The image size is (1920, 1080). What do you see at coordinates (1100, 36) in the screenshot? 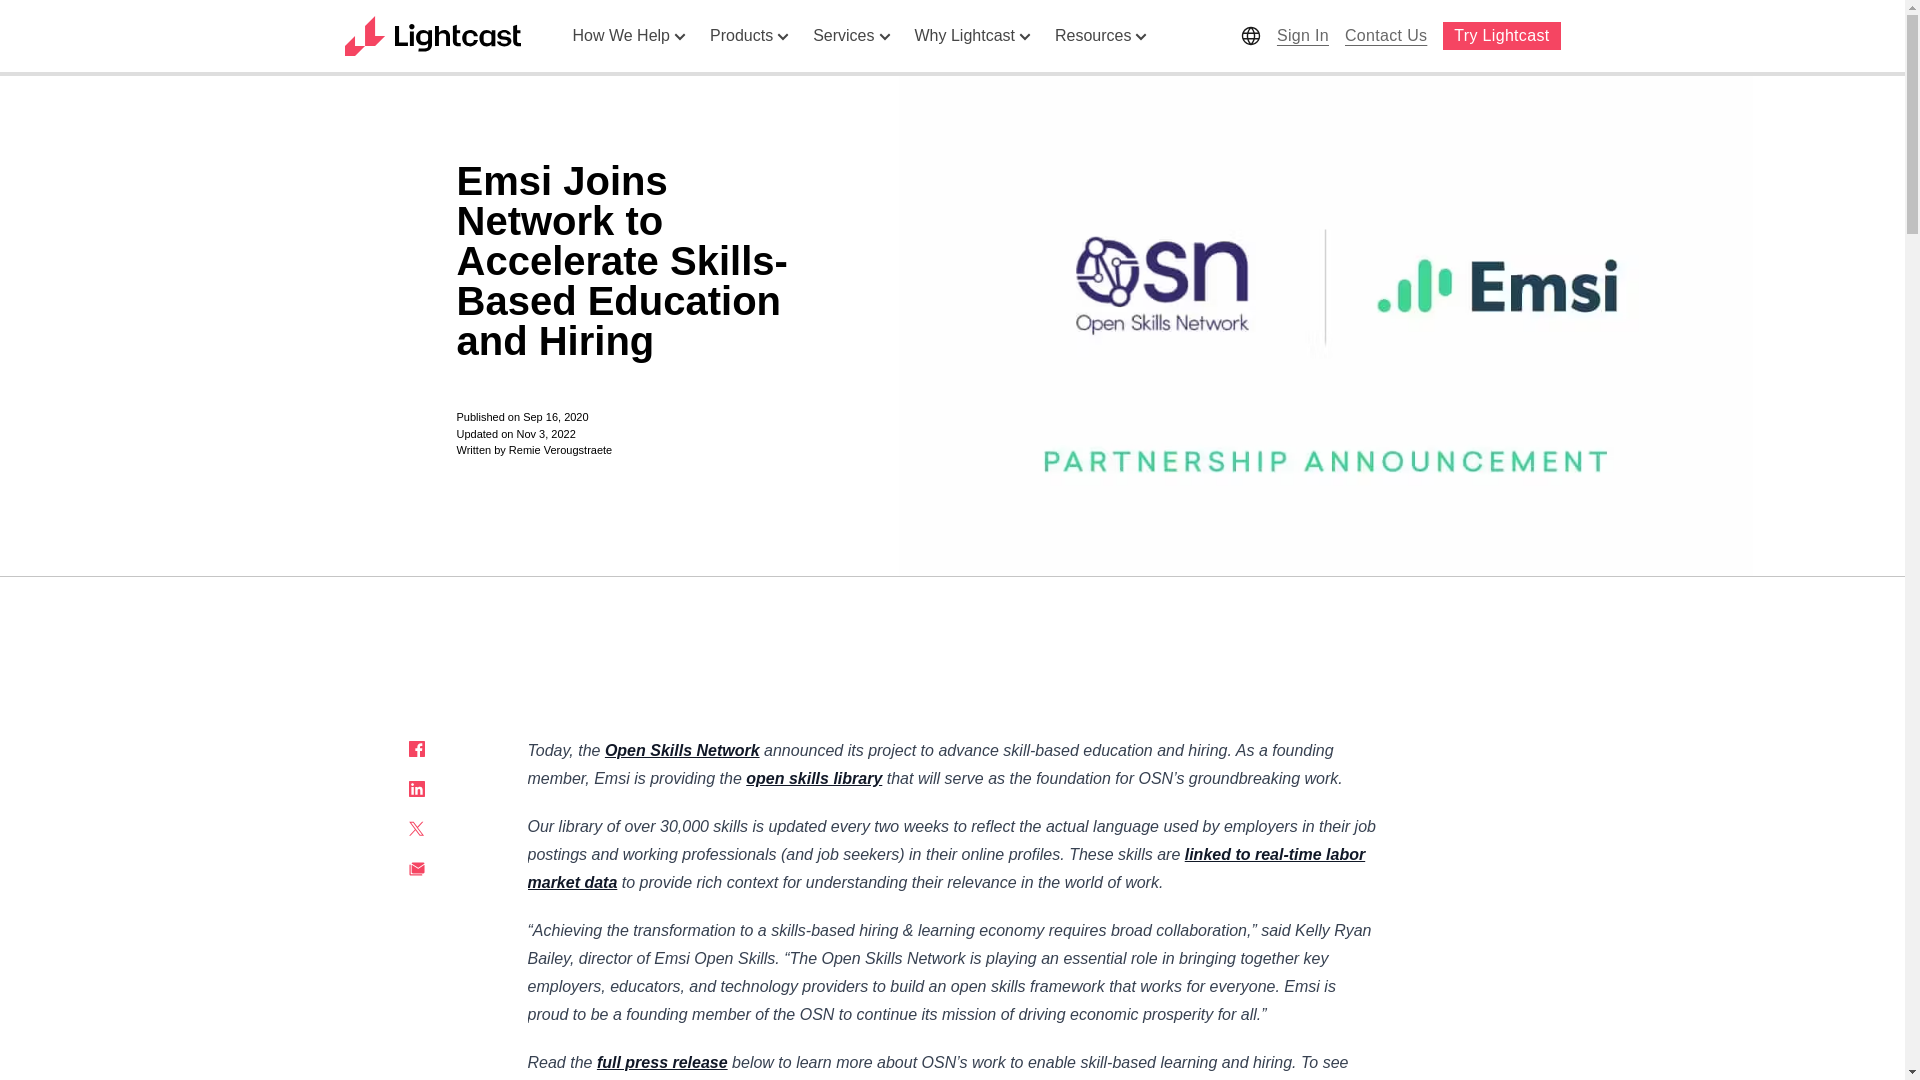
I see `Resources` at bounding box center [1100, 36].